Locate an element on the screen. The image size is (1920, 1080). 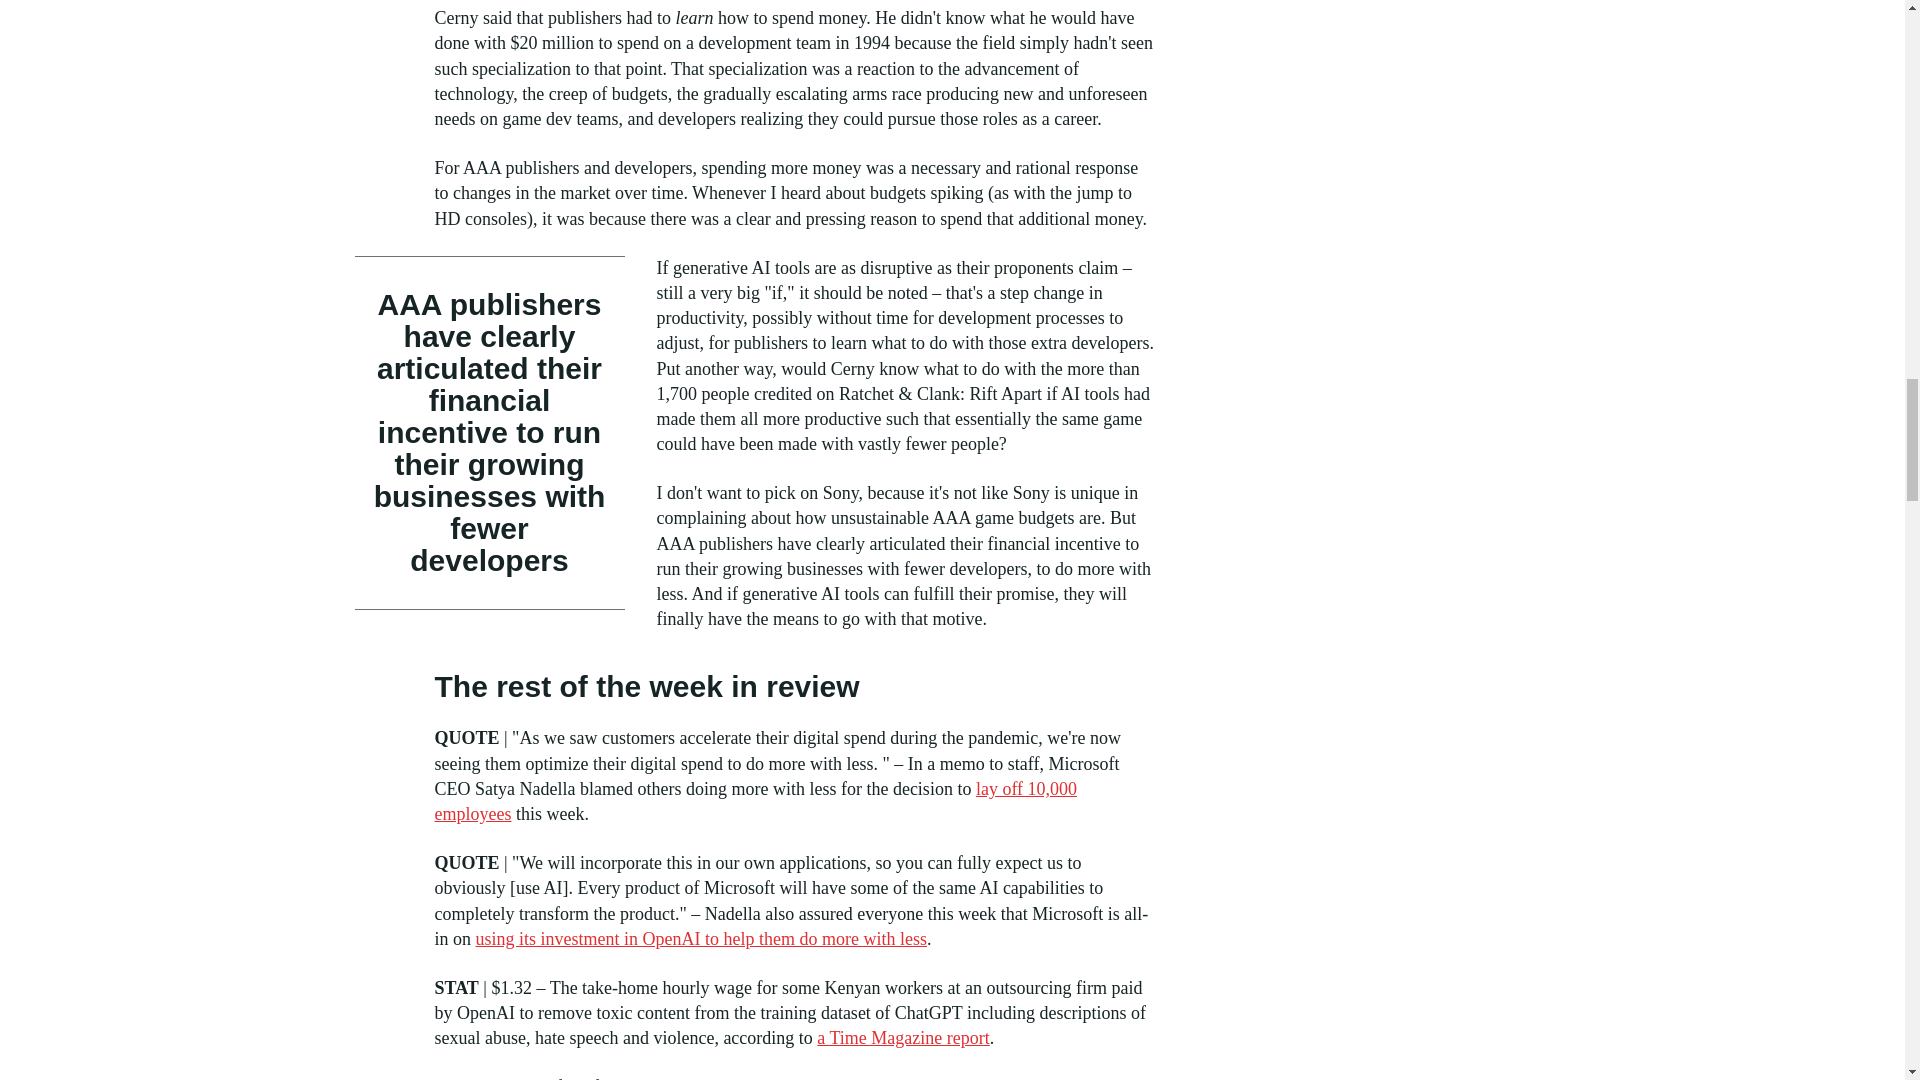
a Time Magazine report is located at coordinates (902, 1038).